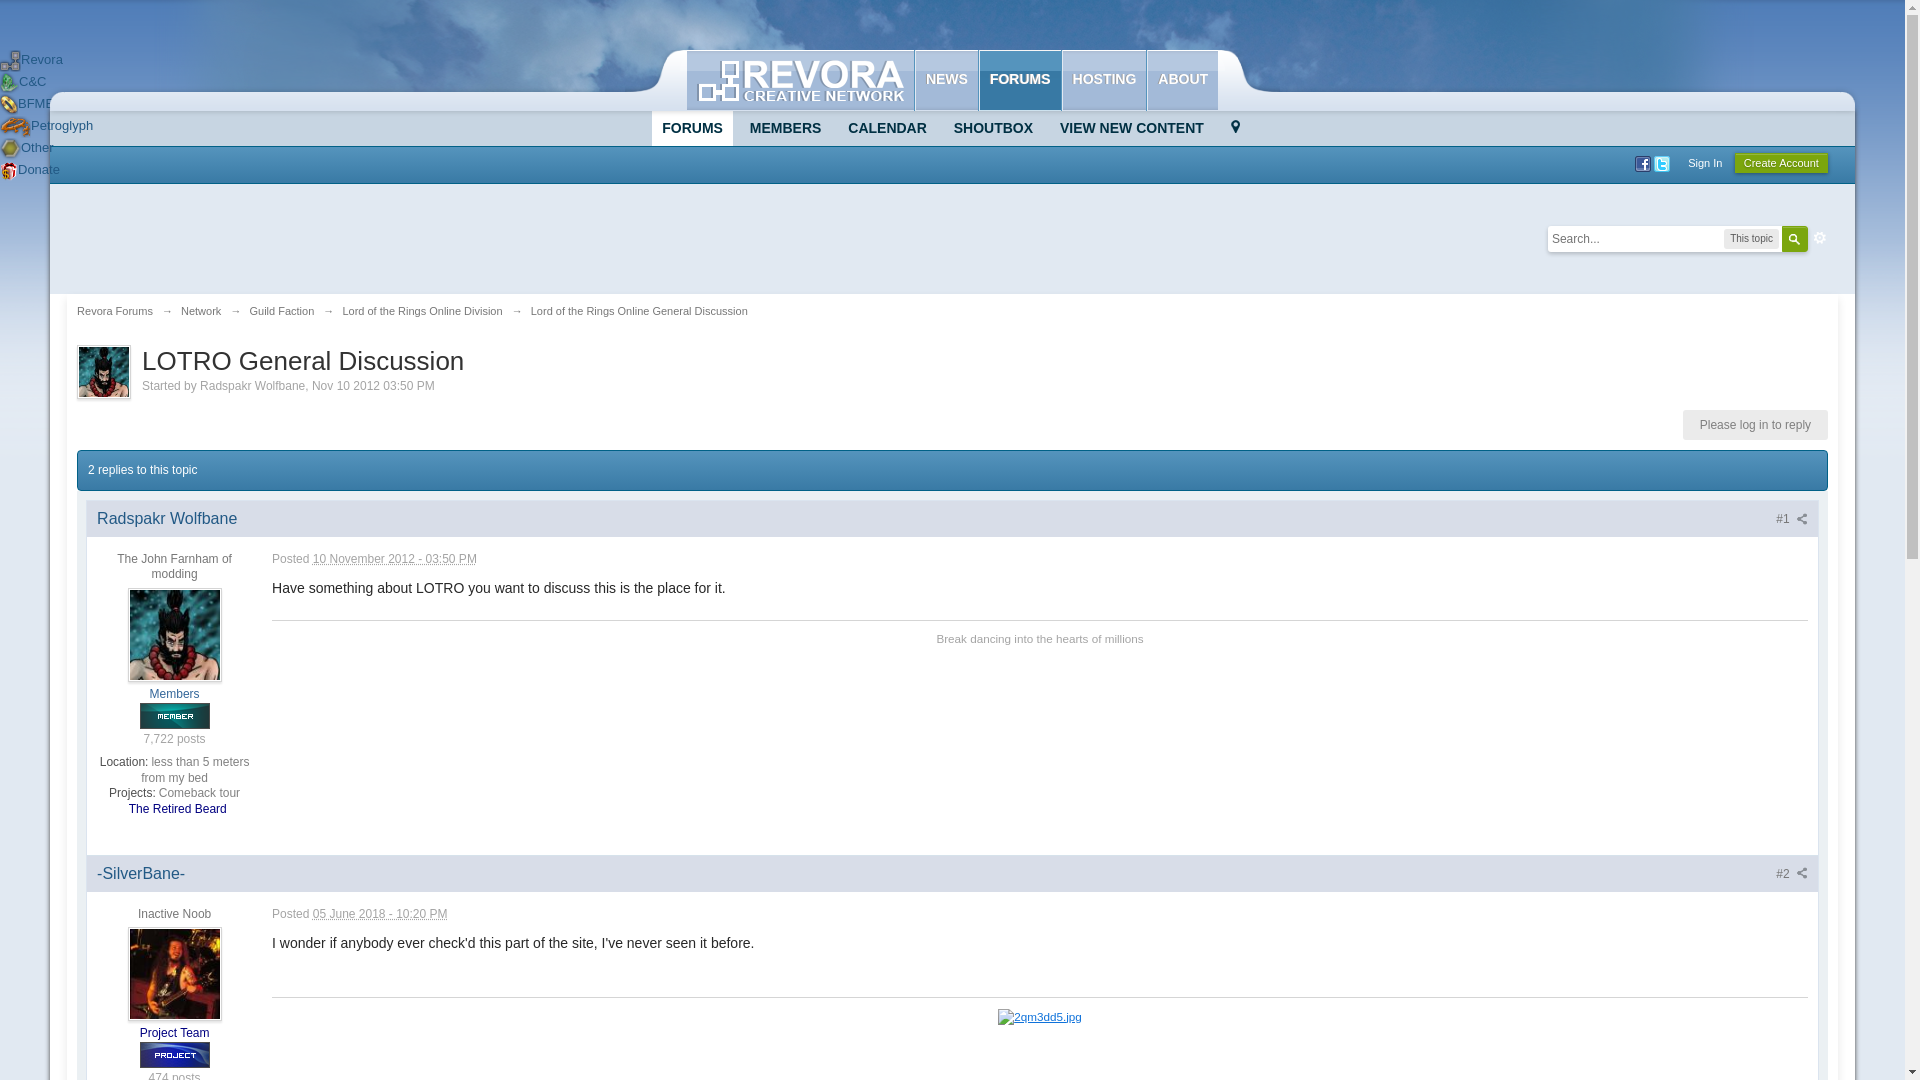 This screenshot has height=1080, width=1920. I want to click on Network, so click(200, 310).